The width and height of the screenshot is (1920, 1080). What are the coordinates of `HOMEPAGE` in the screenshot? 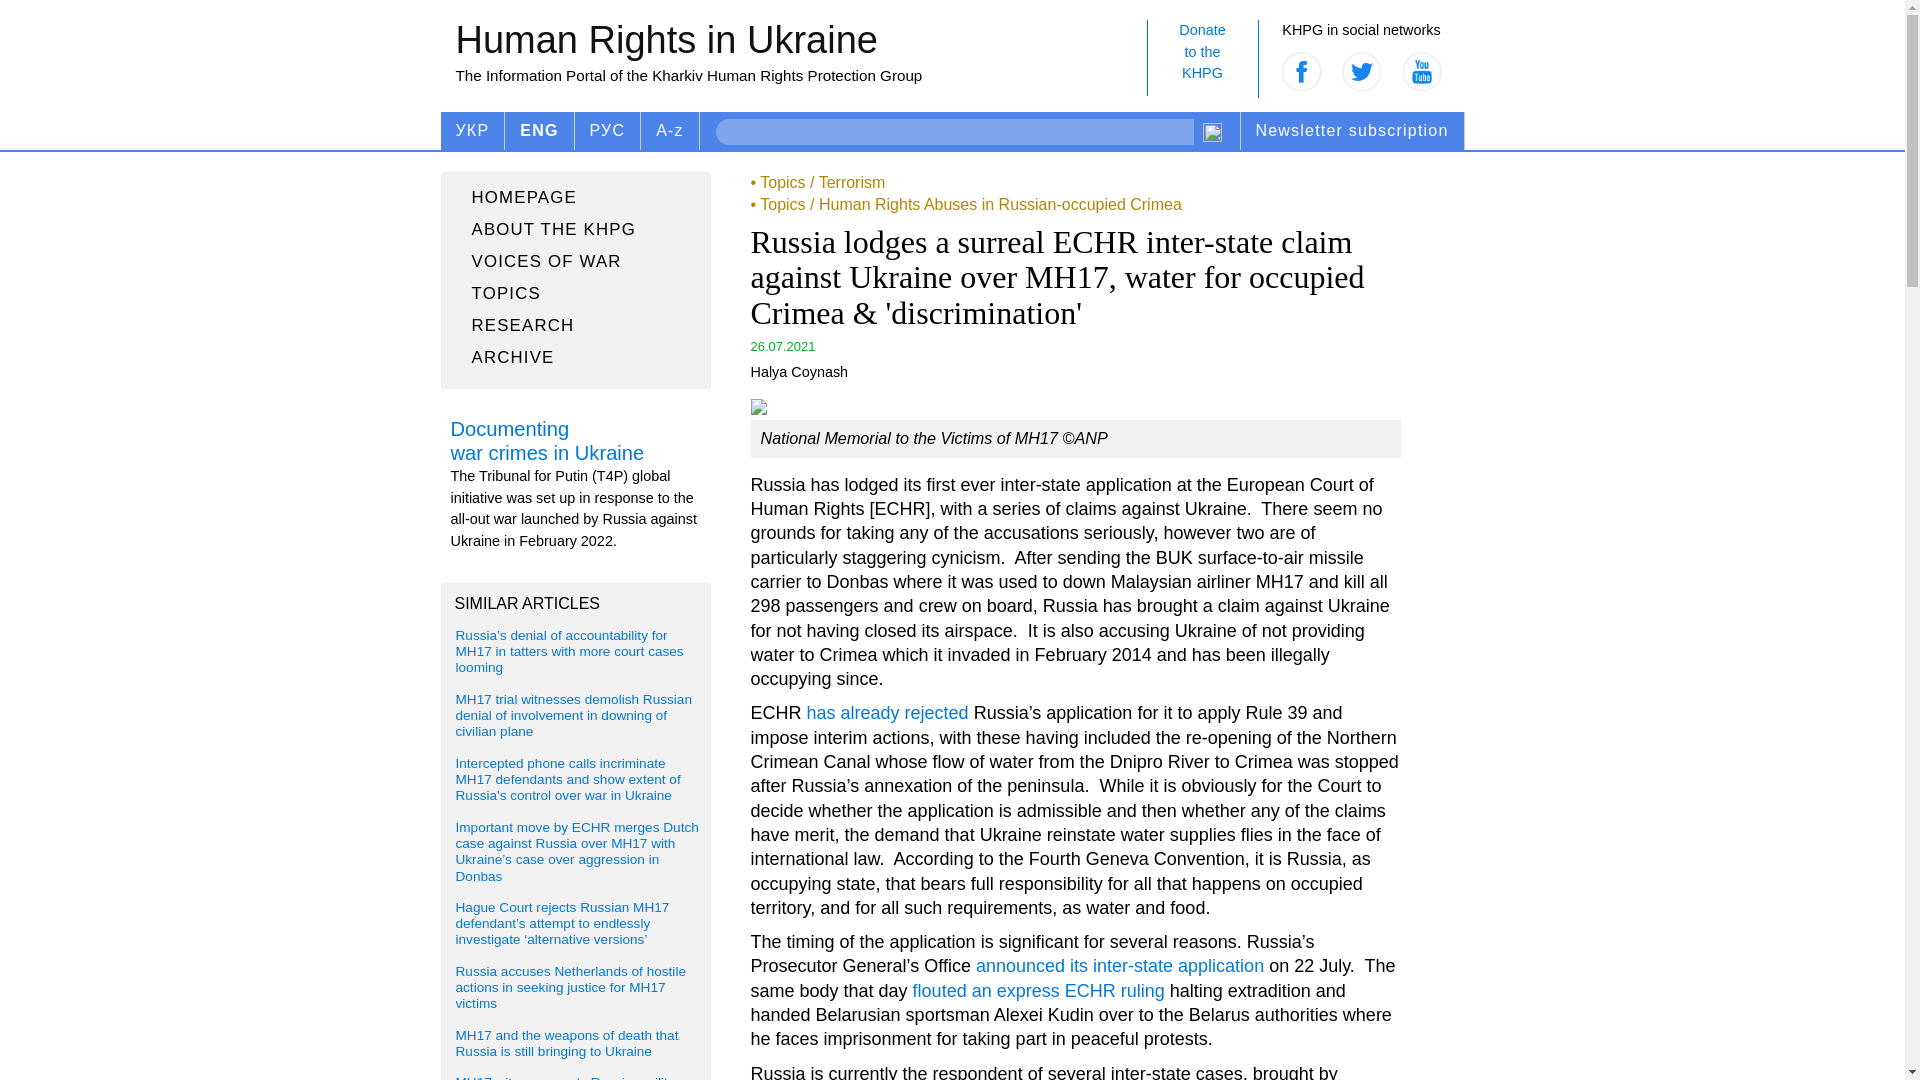 It's located at (576, 197).